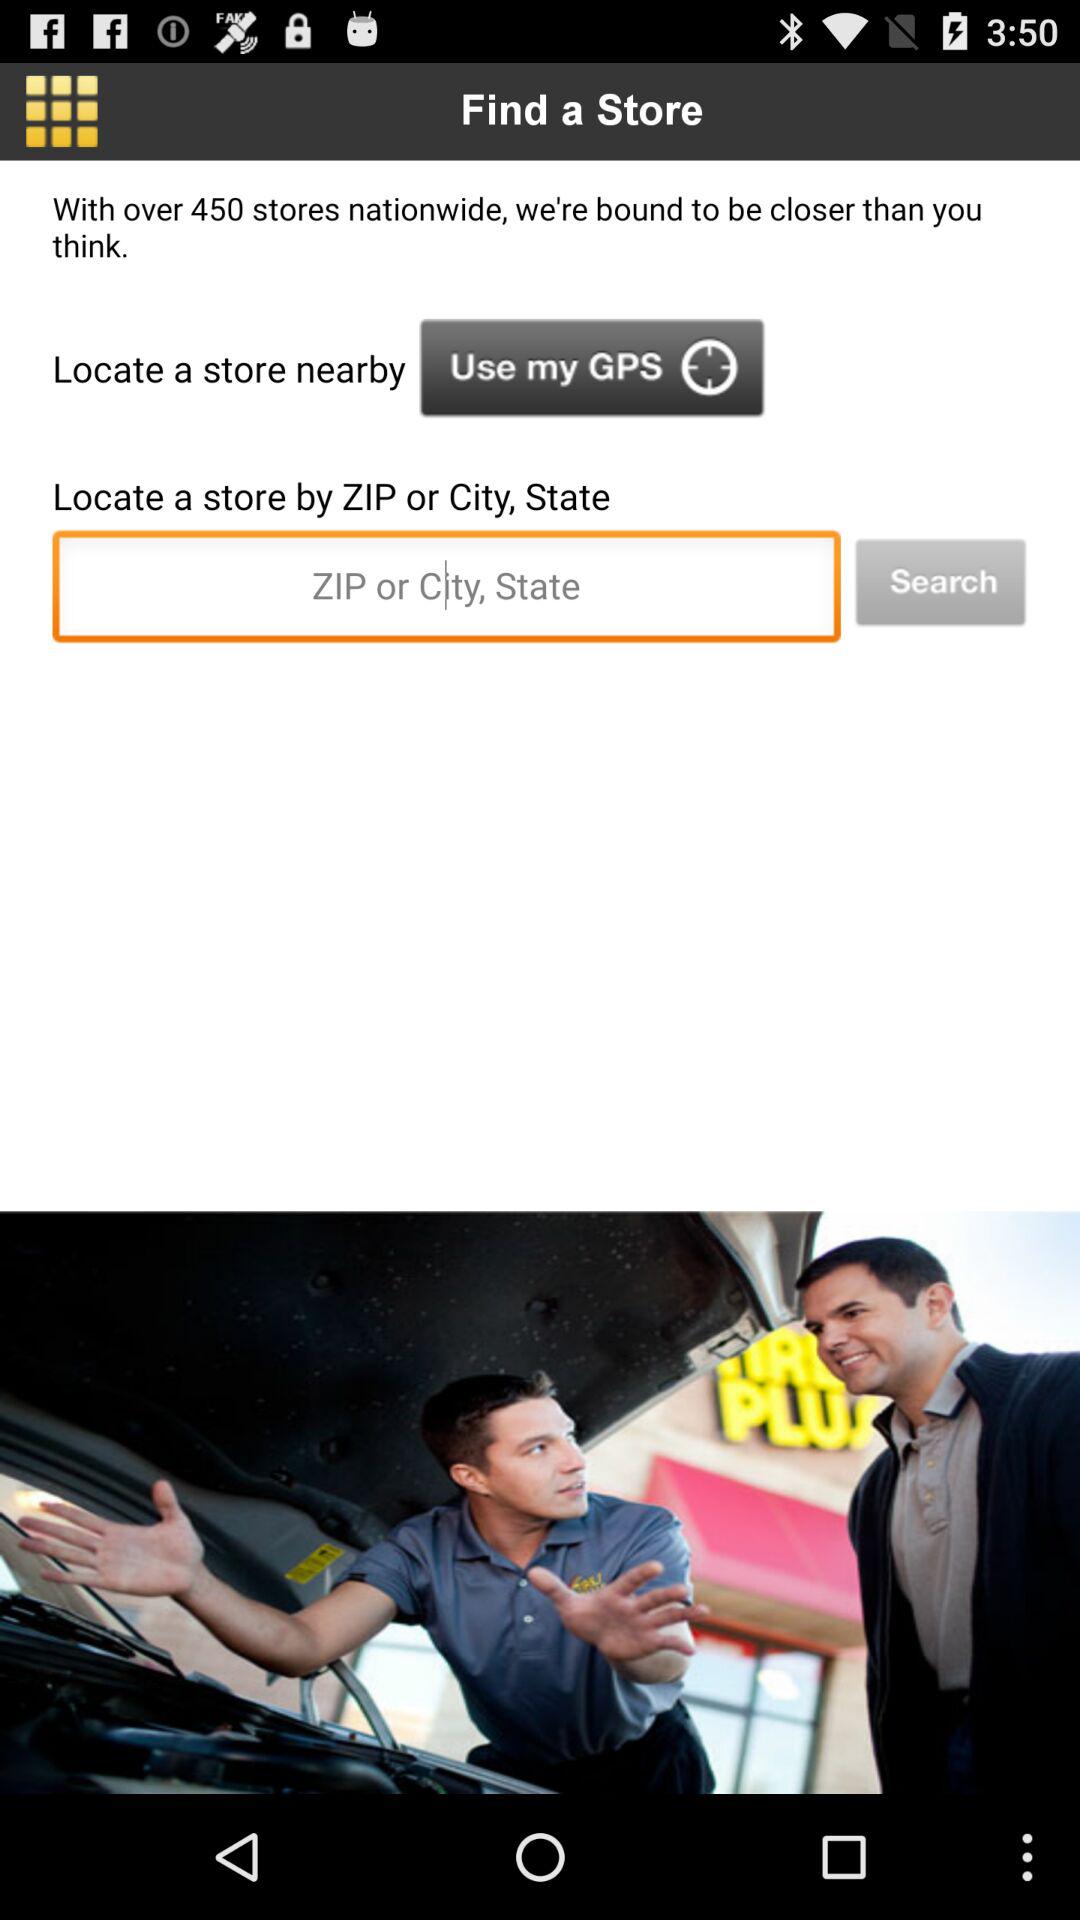 The width and height of the screenshot is (1080, 1920). Describe the element at coordinates (940, 582) in the screenshot. I see `search` at that location.